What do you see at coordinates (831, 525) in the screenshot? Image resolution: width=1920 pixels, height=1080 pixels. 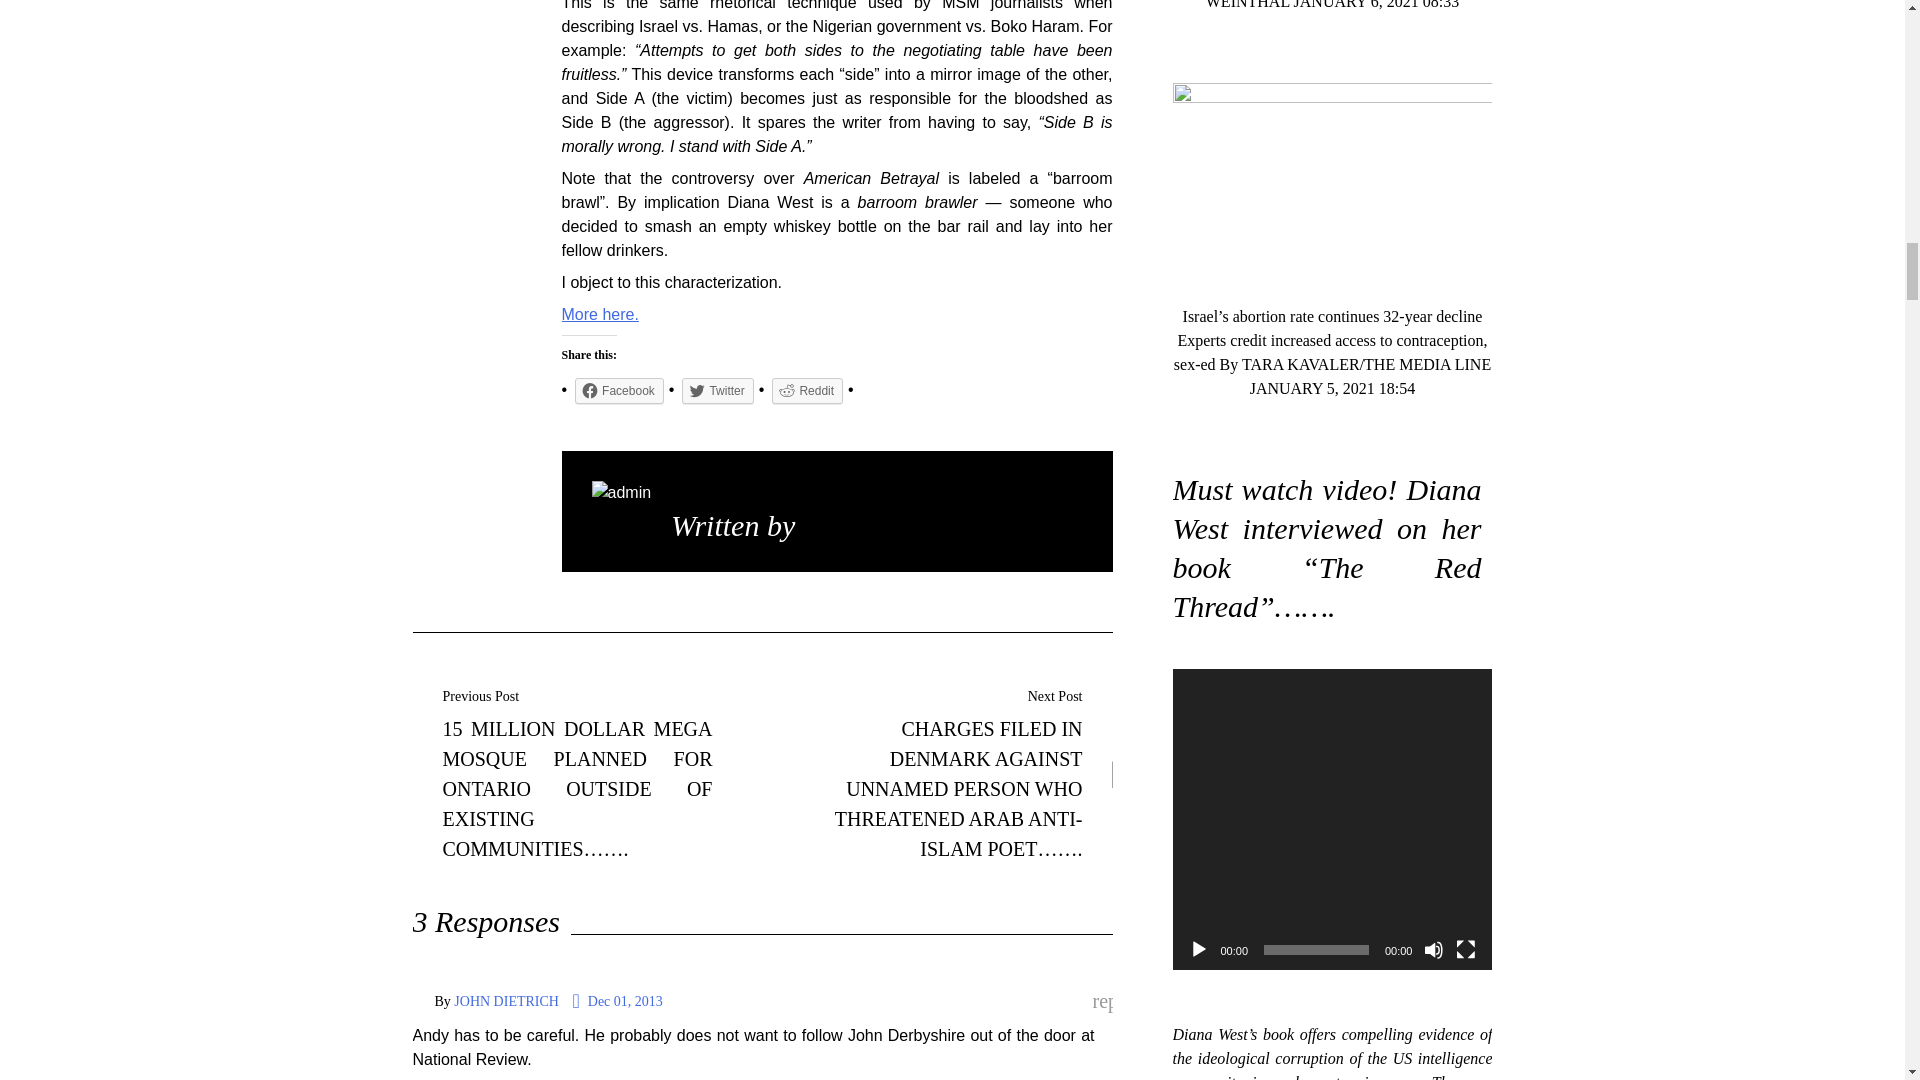 I see `Posts by KGS` at bounding box center [831, 525].